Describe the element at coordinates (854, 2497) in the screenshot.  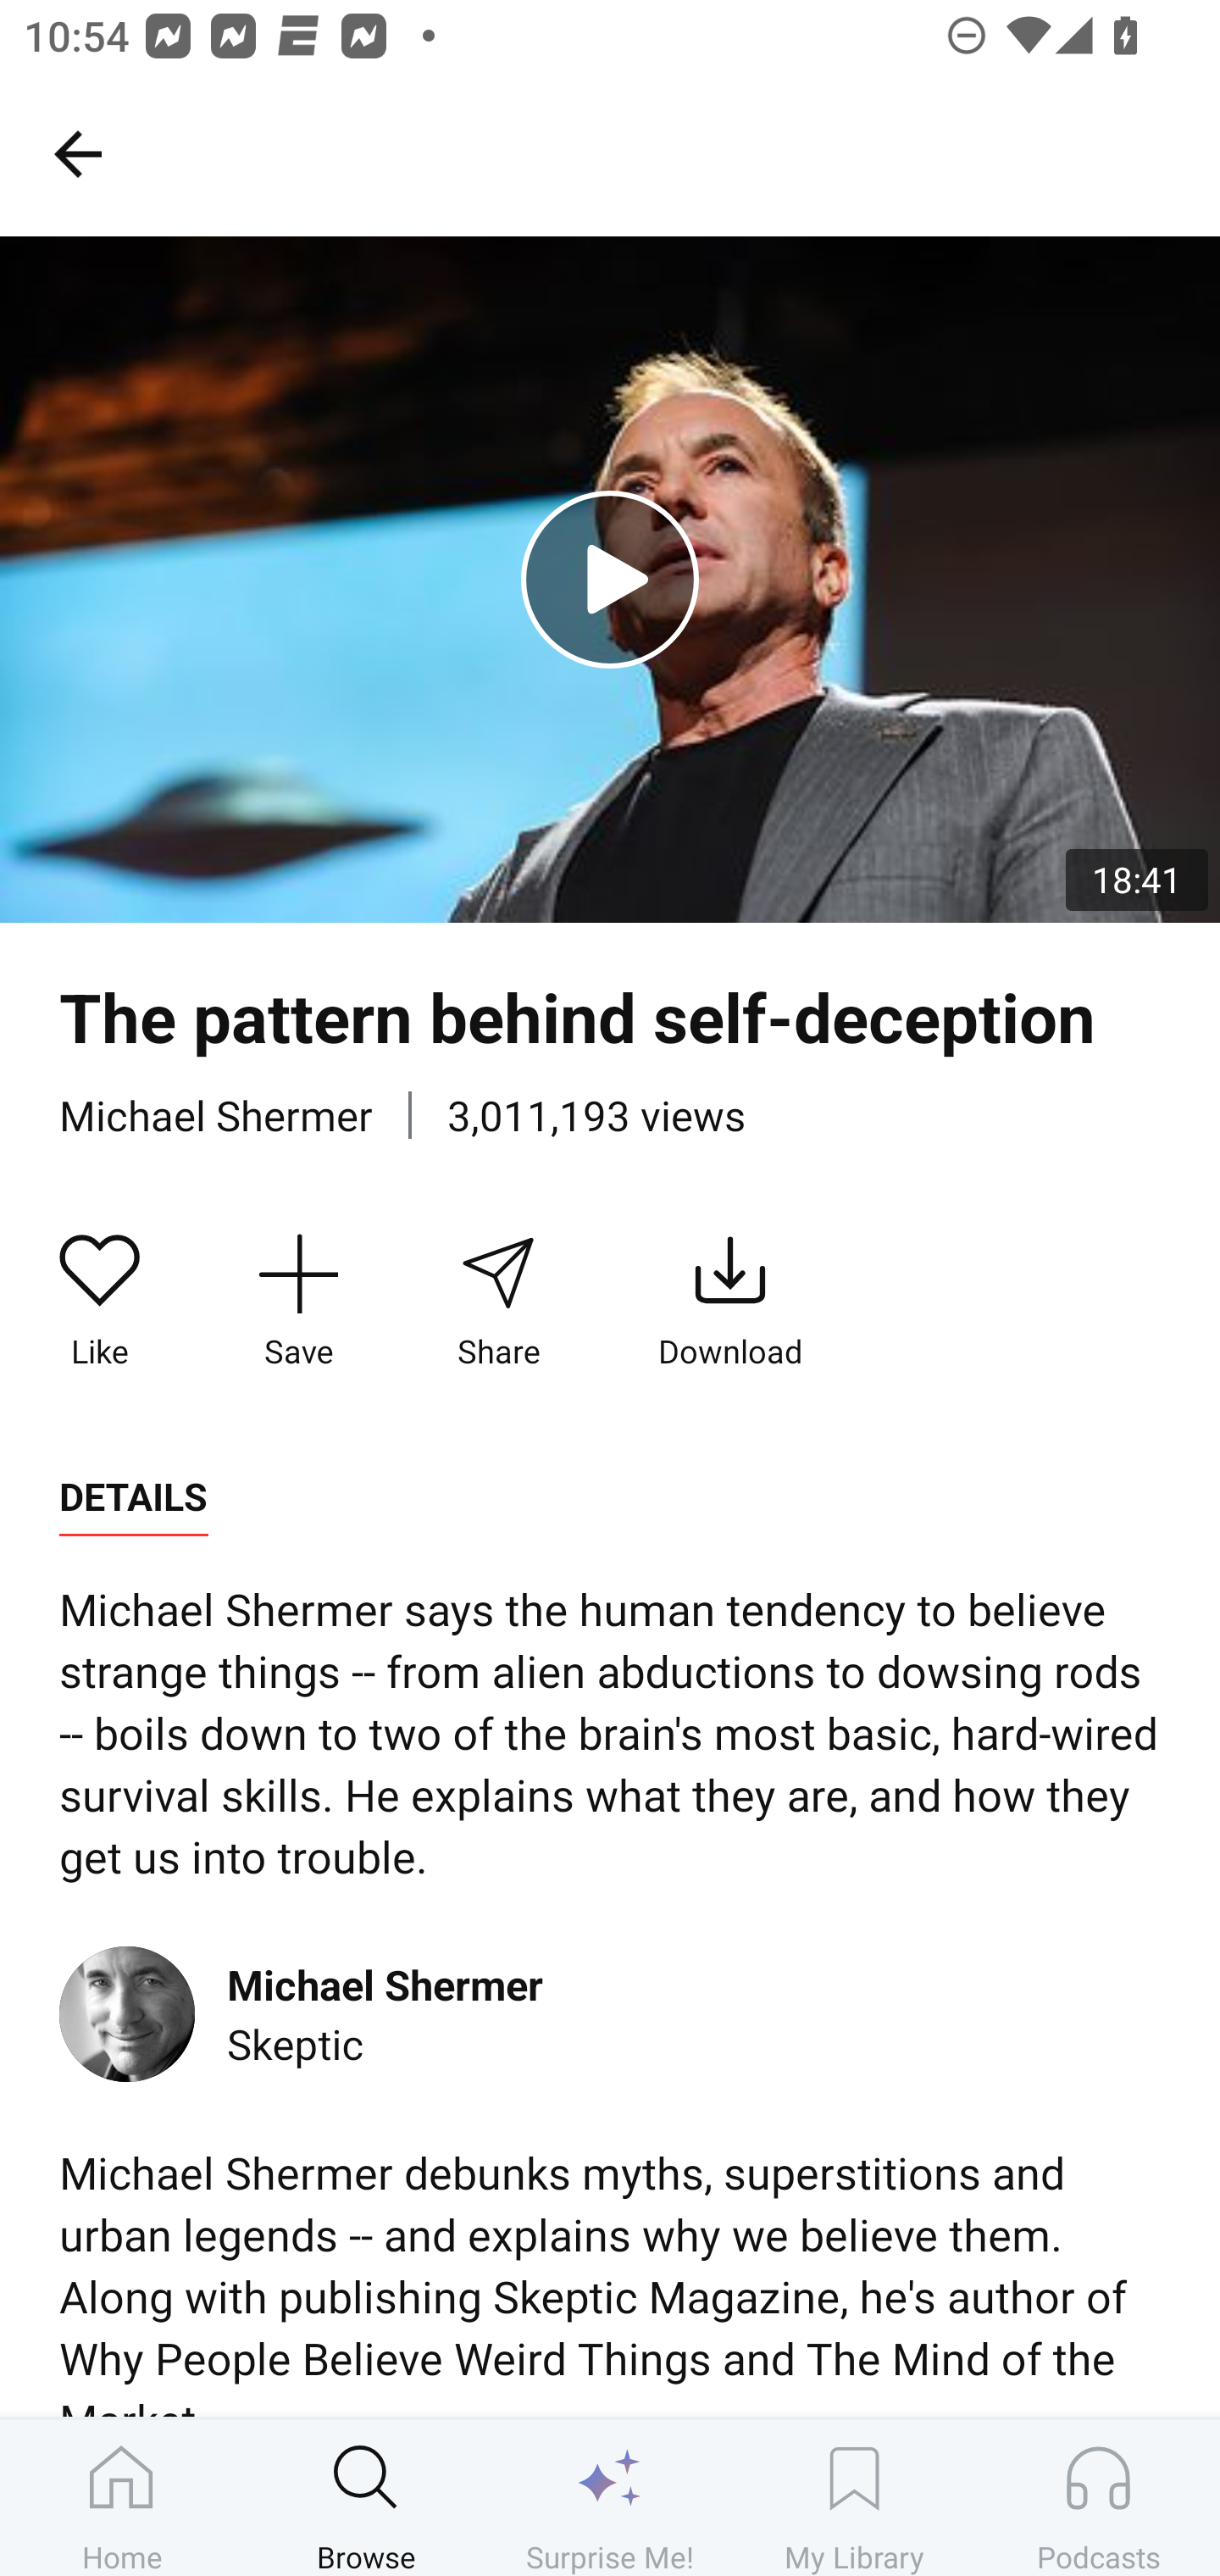
I see `My Library` at that location.